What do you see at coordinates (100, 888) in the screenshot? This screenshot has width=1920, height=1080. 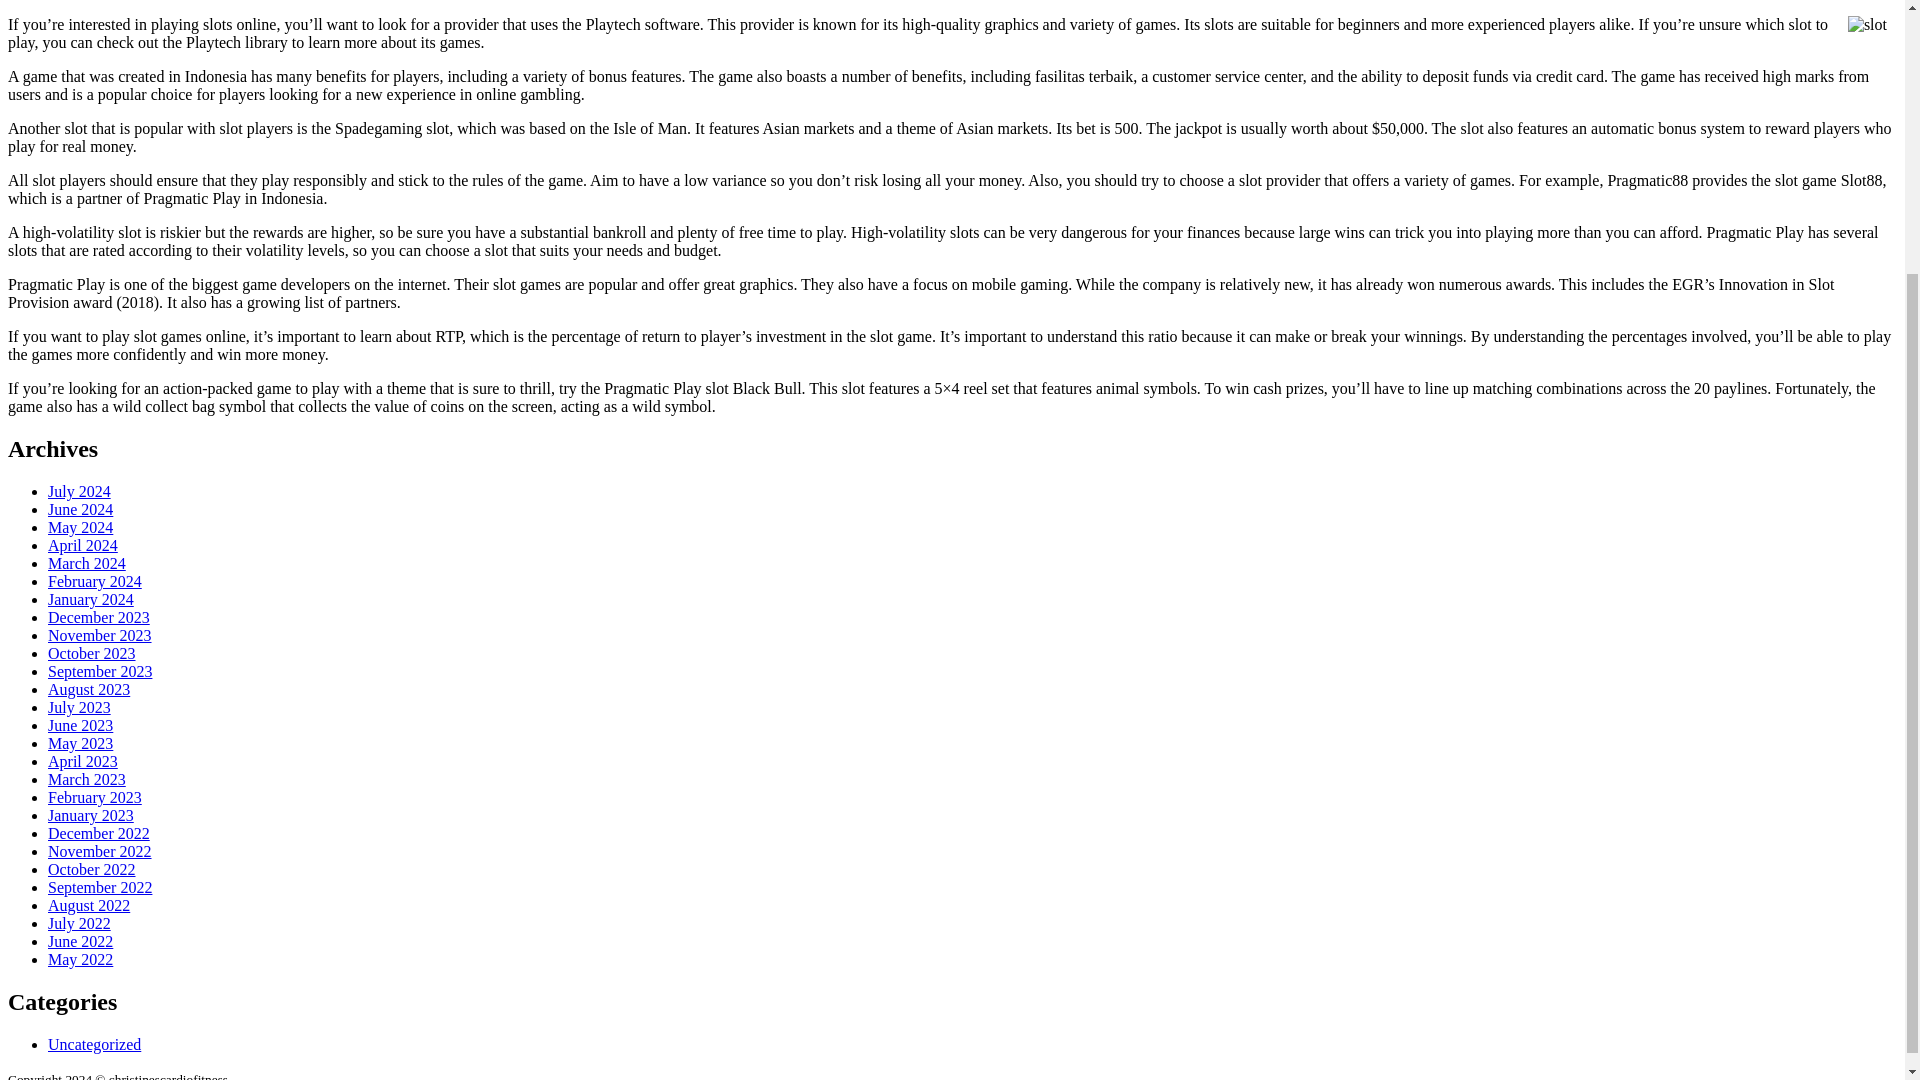 I see `September 2022` at bounding box center [100, 888].